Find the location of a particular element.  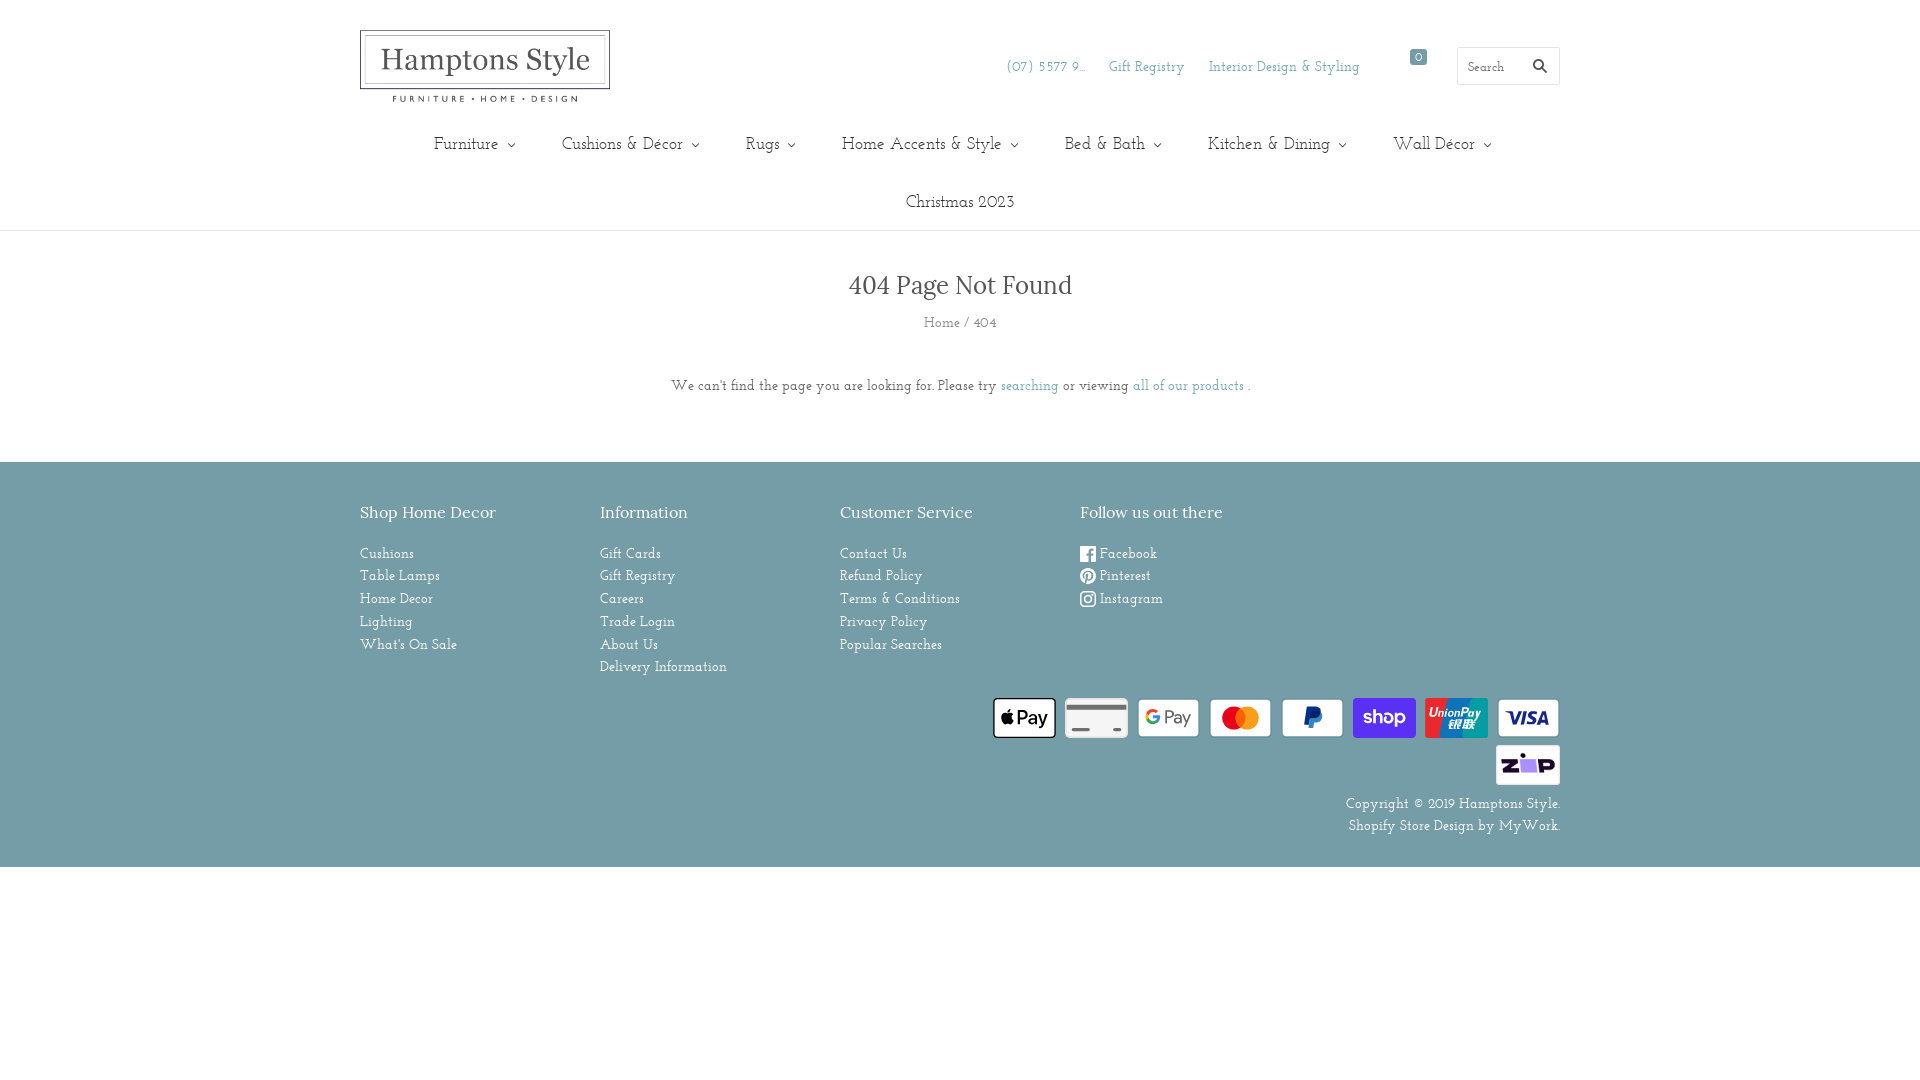

Interior Design & Styling is located at coordinates (1284, 66).